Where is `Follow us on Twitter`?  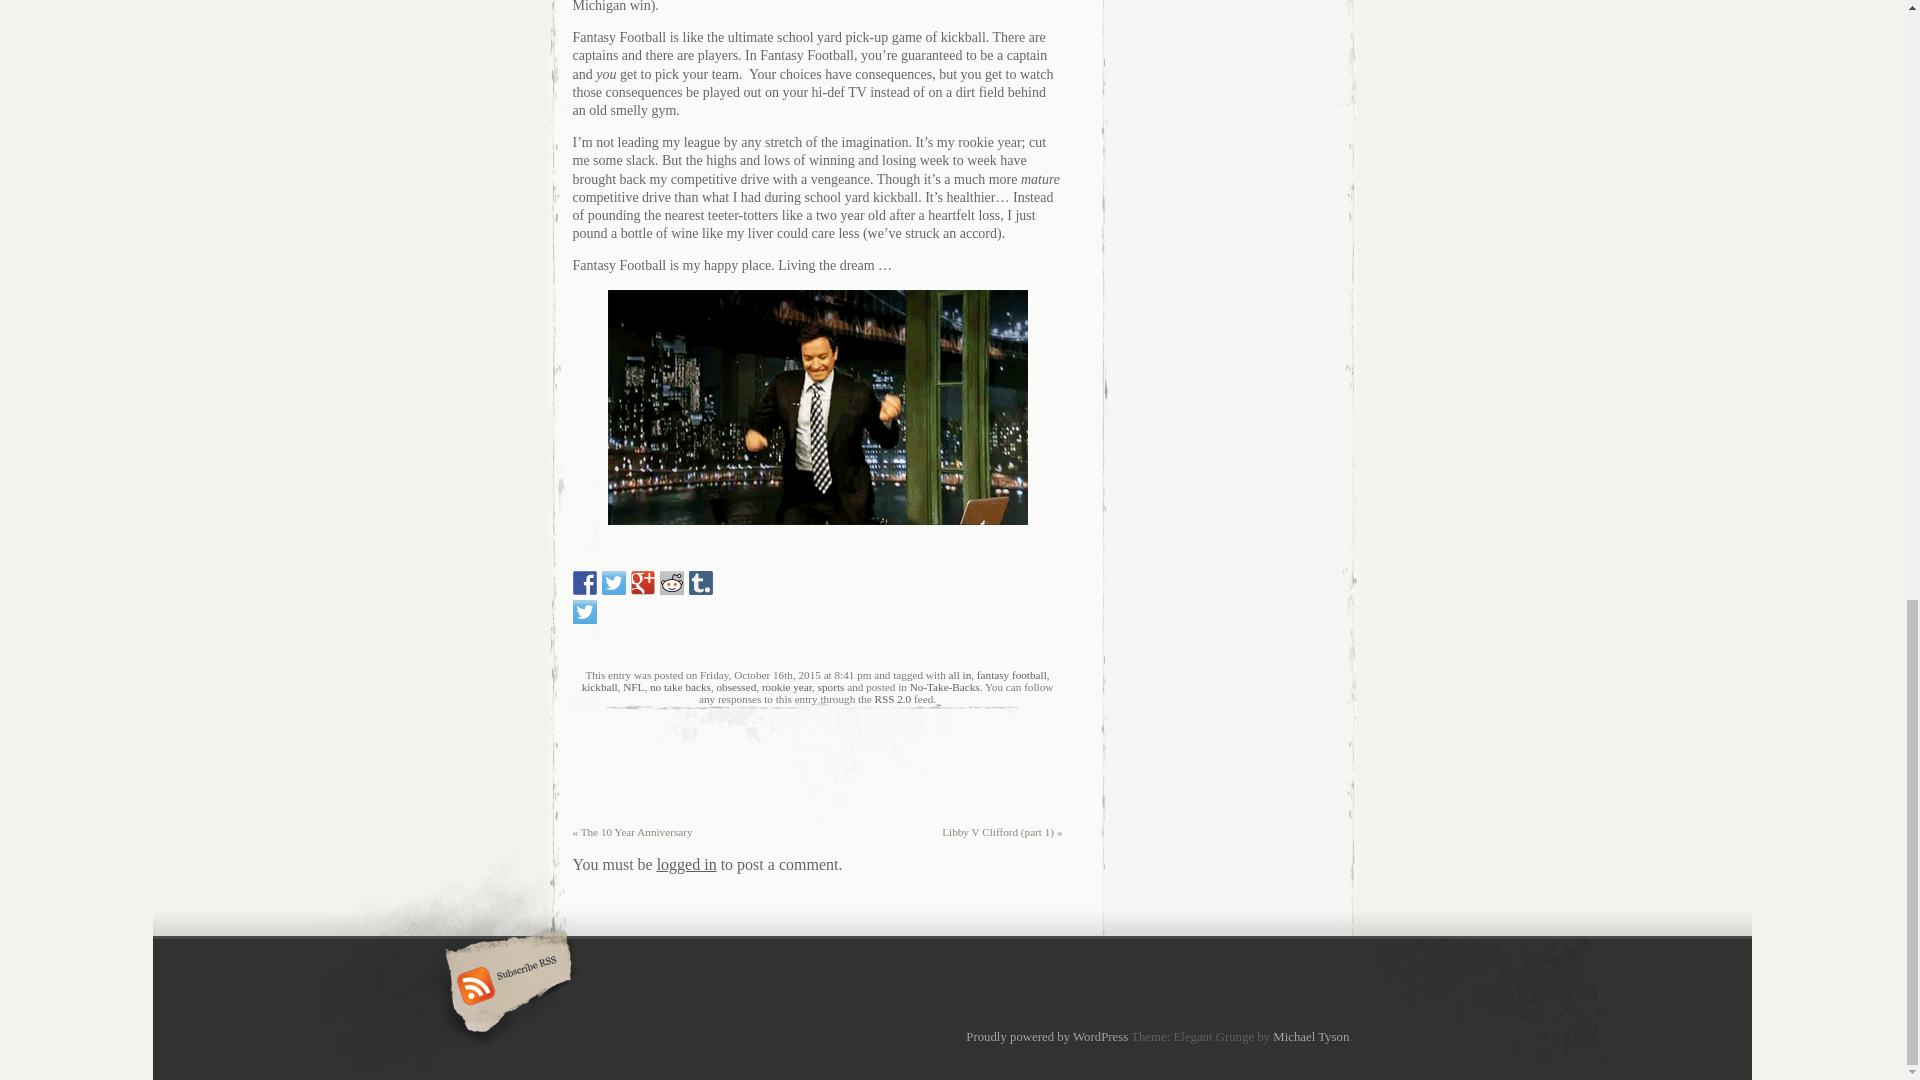
Follow us on Twitter is located at coordinates (584, 612).